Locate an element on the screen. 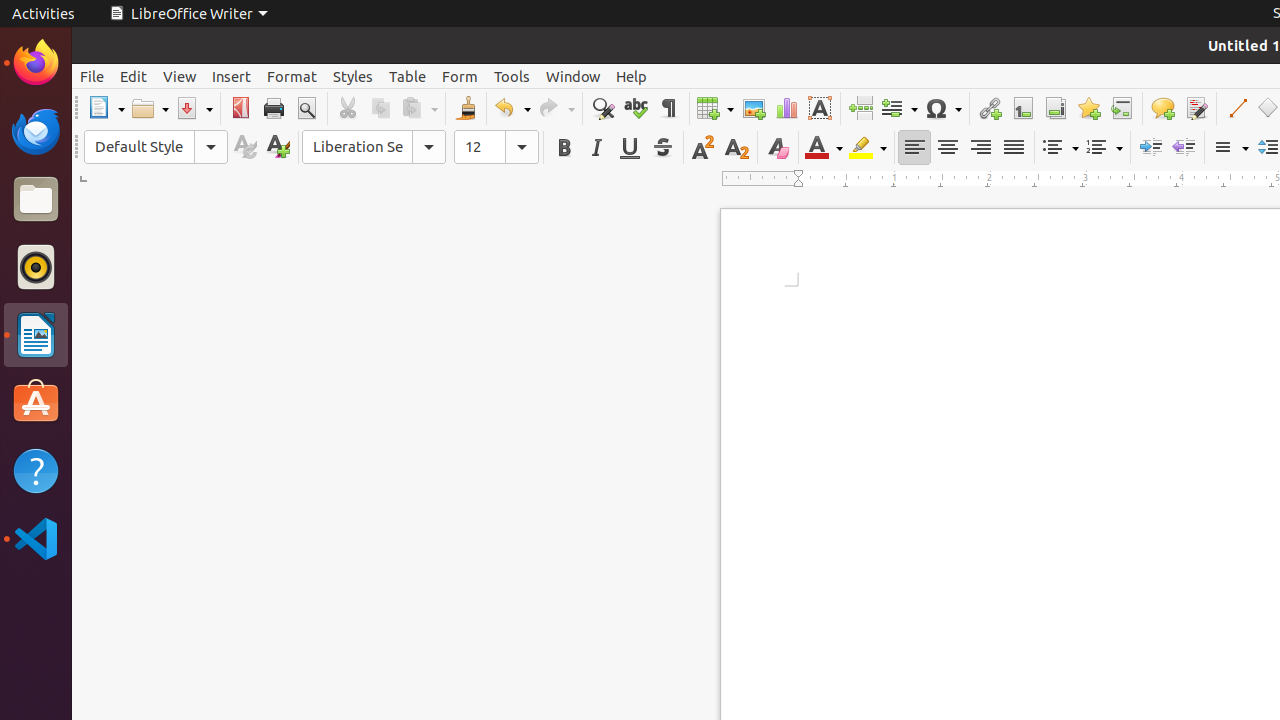  Chart is located at coordinates (786, 108).